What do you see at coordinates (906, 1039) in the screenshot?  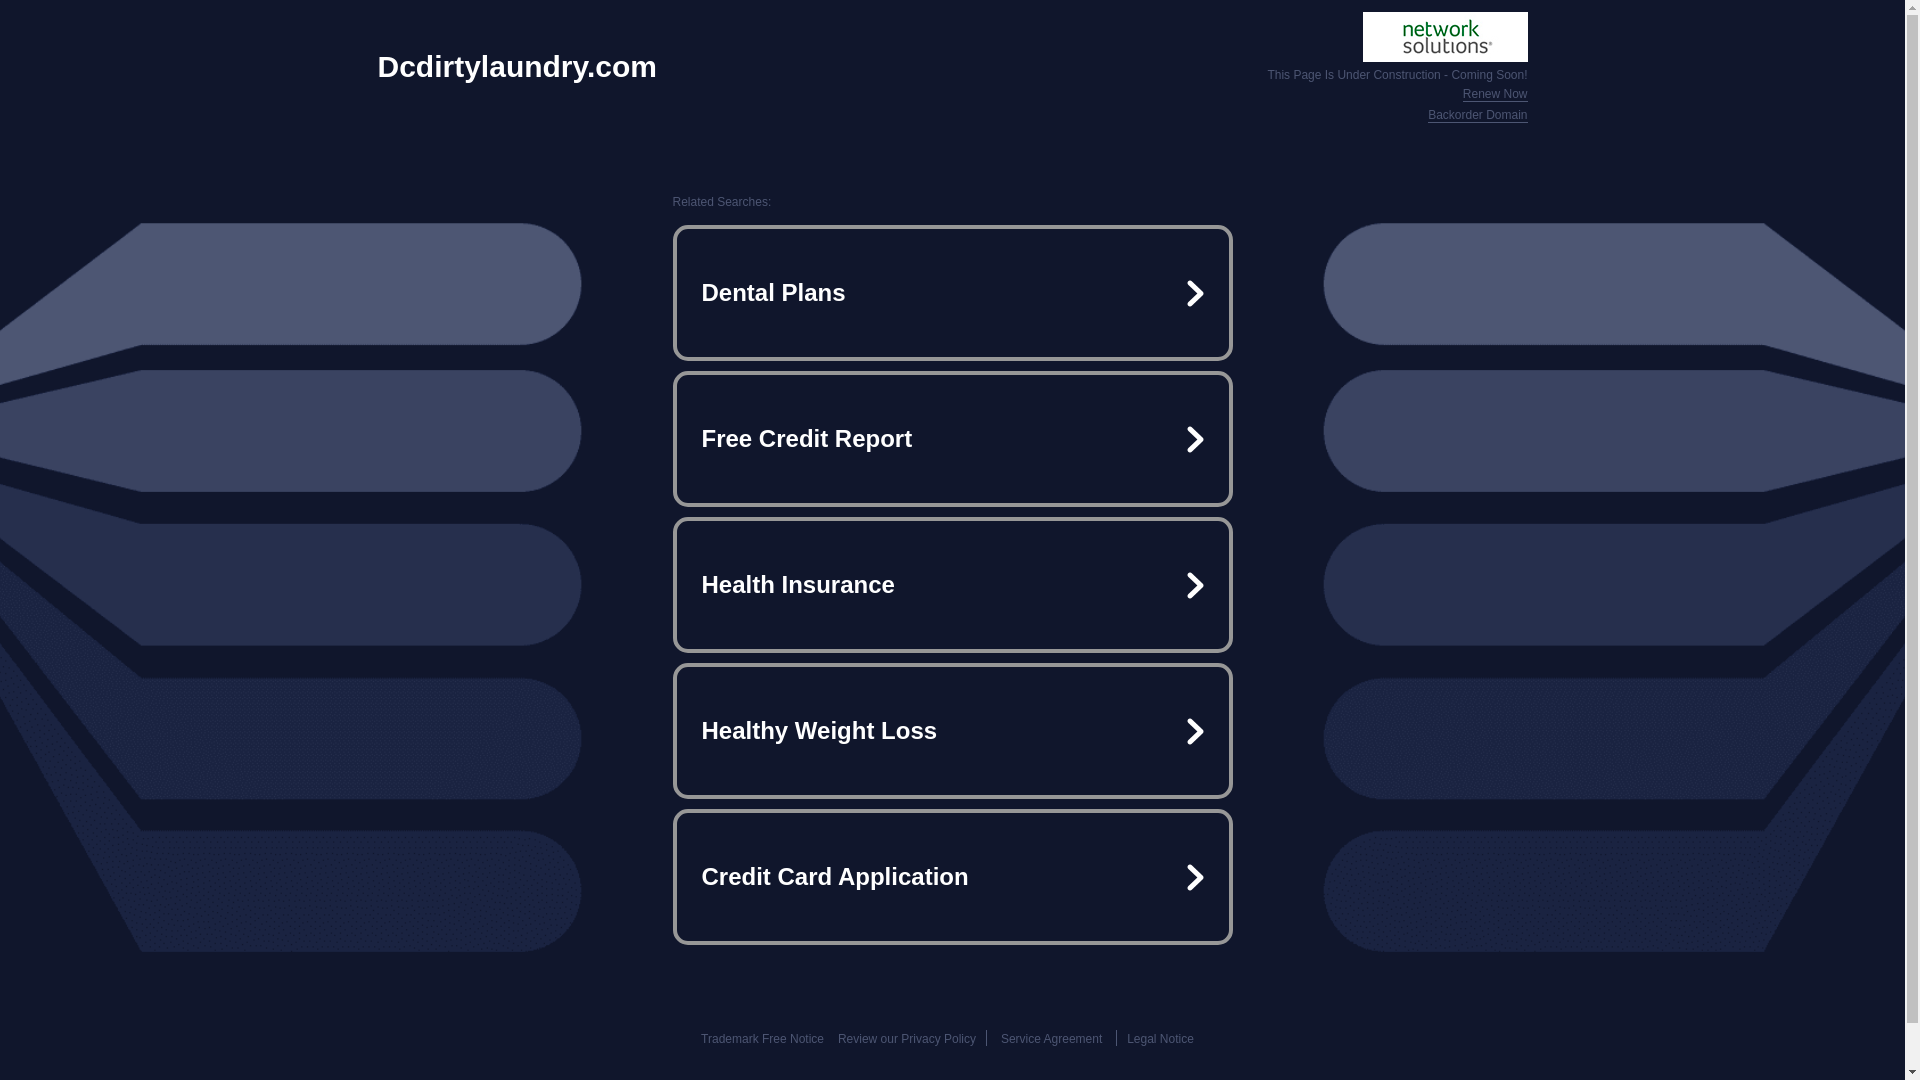 I see `Review our Privacy Policy` at bounding box center [906, 1039].